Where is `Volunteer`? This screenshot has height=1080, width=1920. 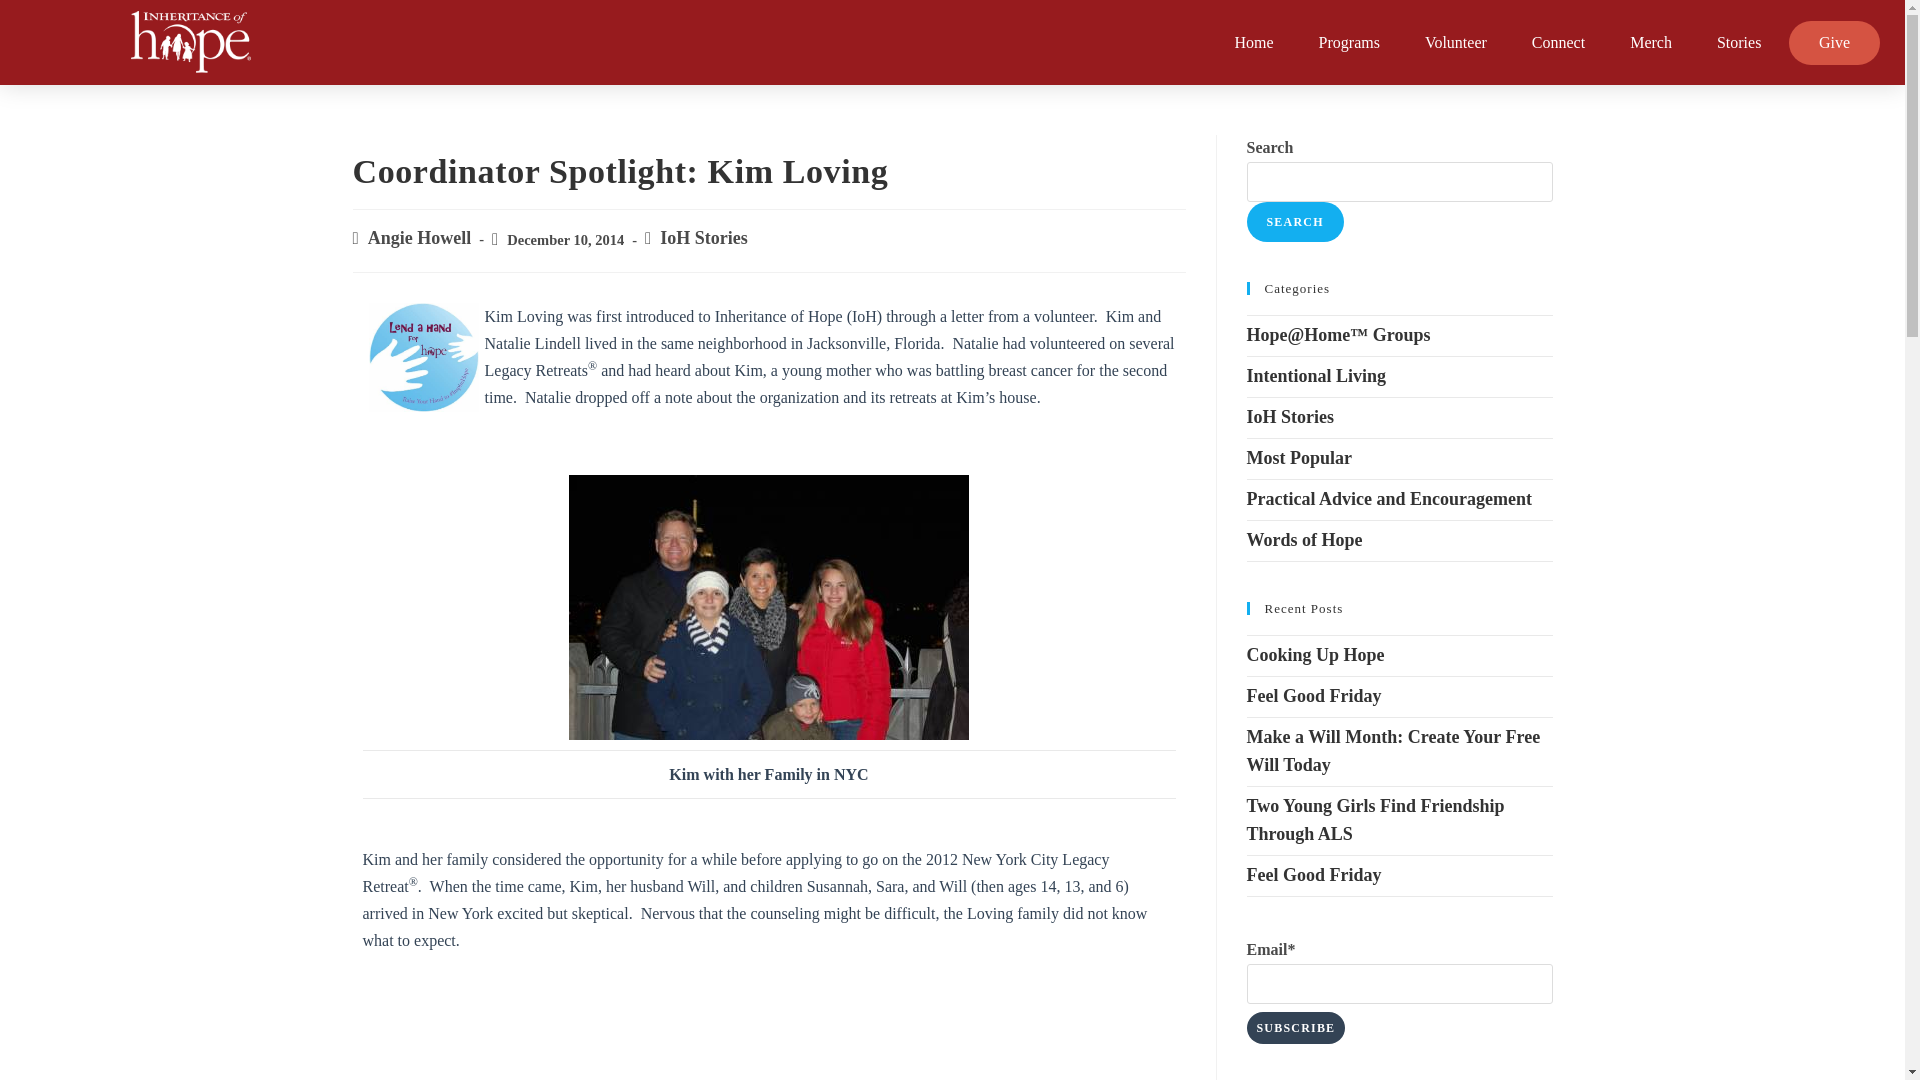 Volunteer is located at coordinates (1455, 42).